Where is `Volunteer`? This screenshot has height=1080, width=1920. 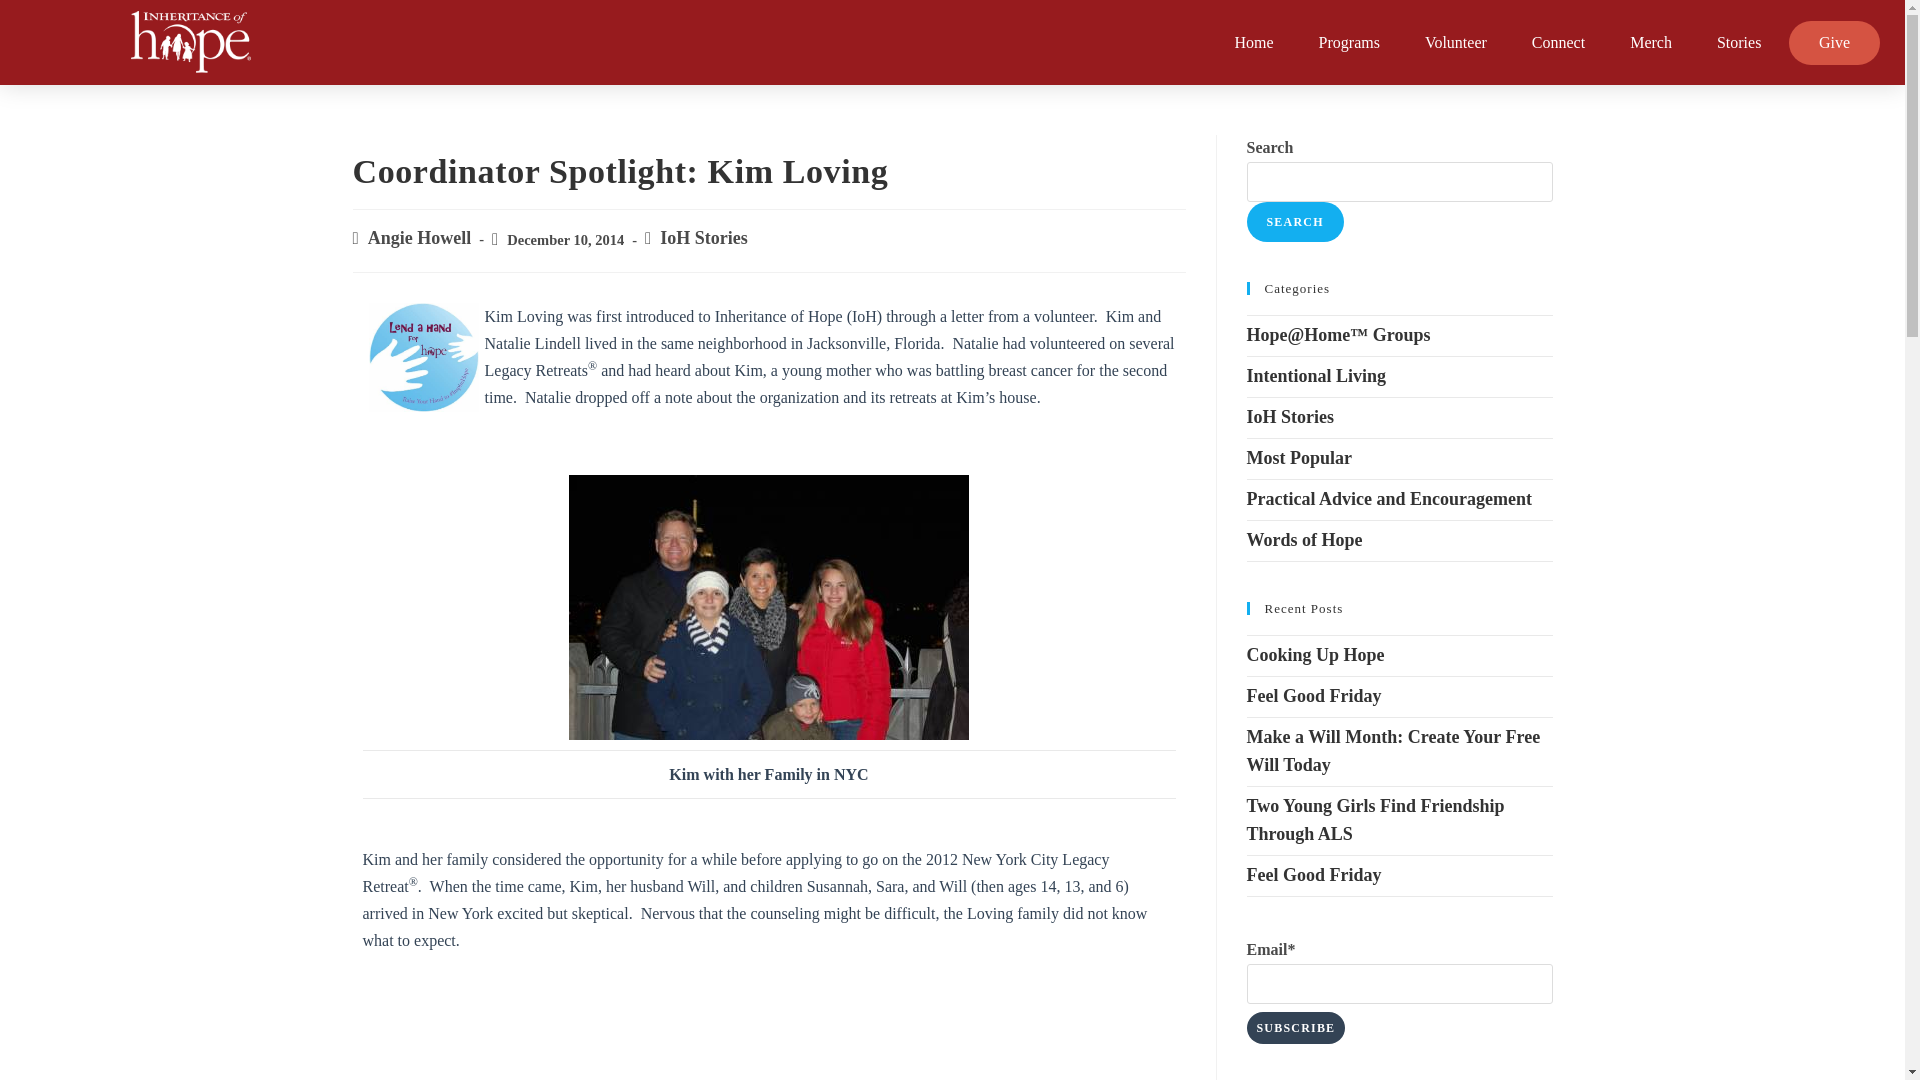 Volunteer is located at coordinates (1455, 42).